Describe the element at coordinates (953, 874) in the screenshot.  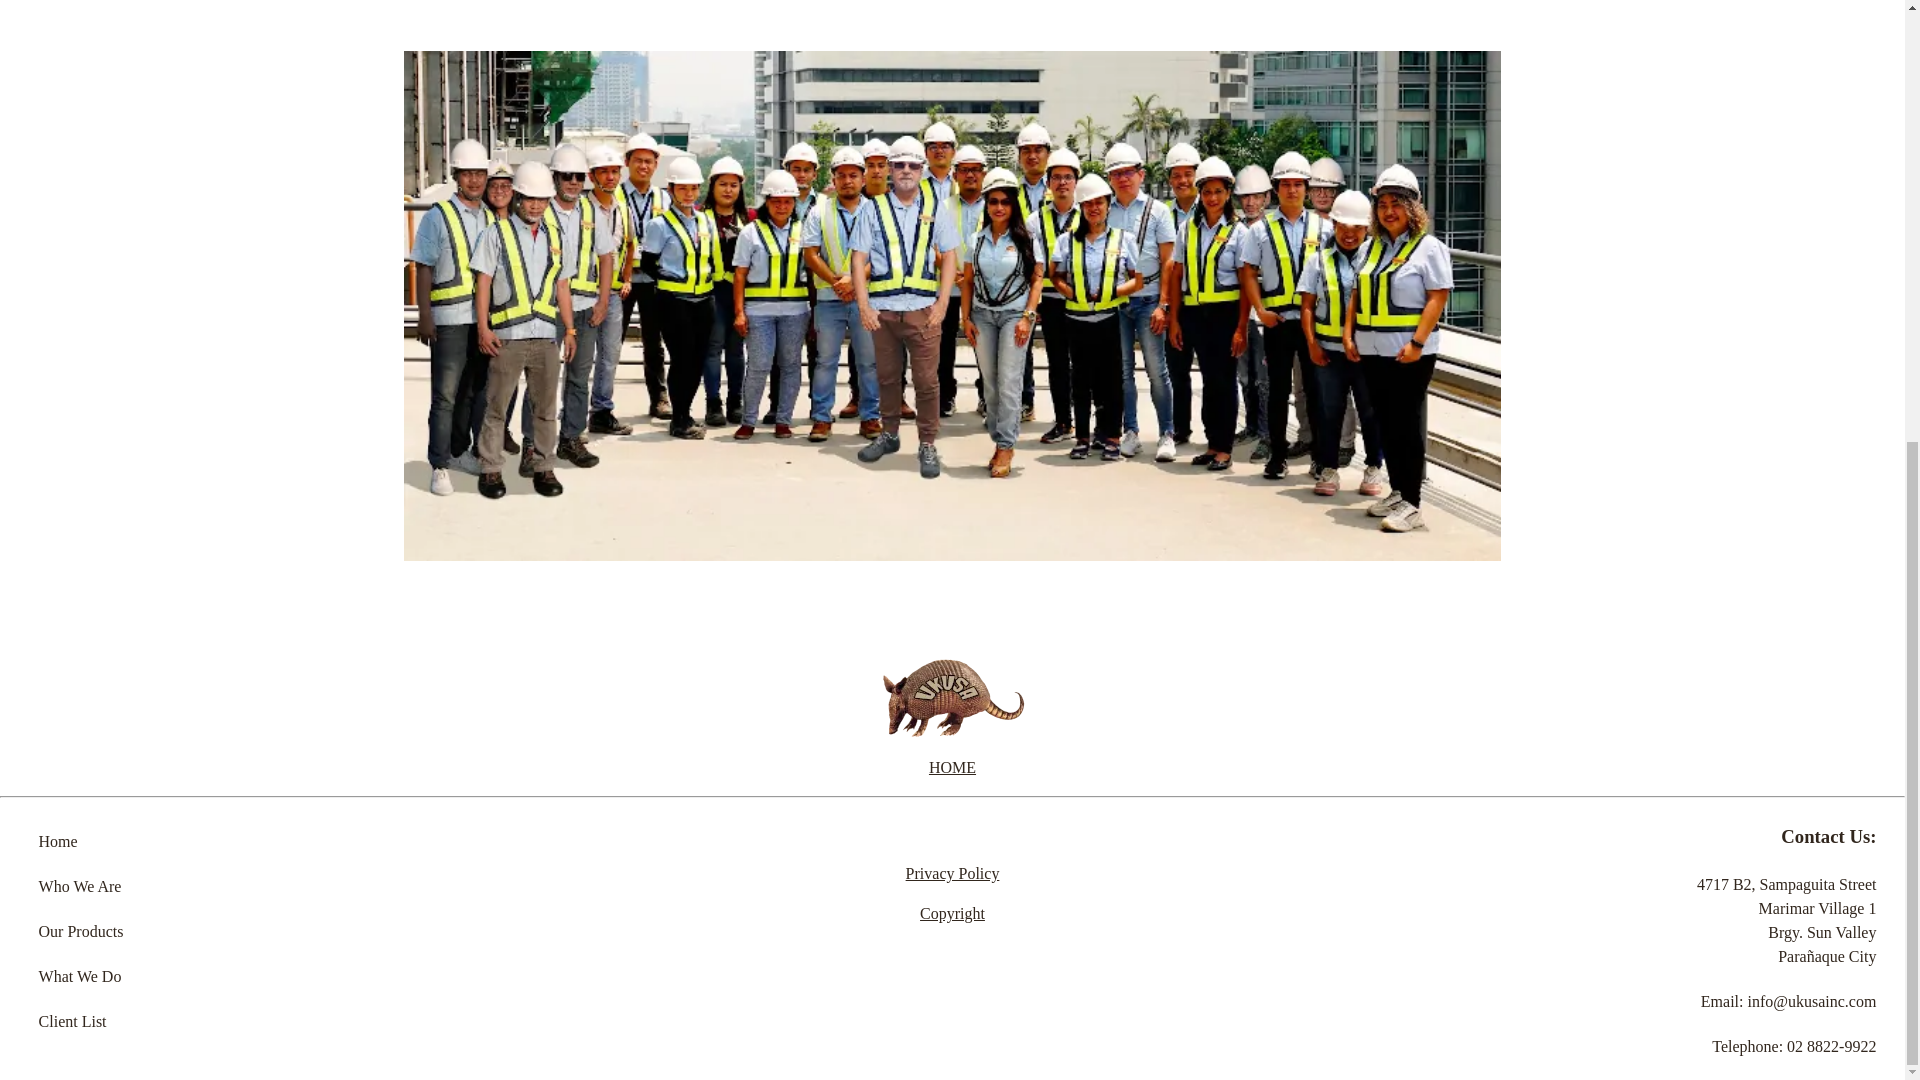
I see `Privacy Policy` at that location.